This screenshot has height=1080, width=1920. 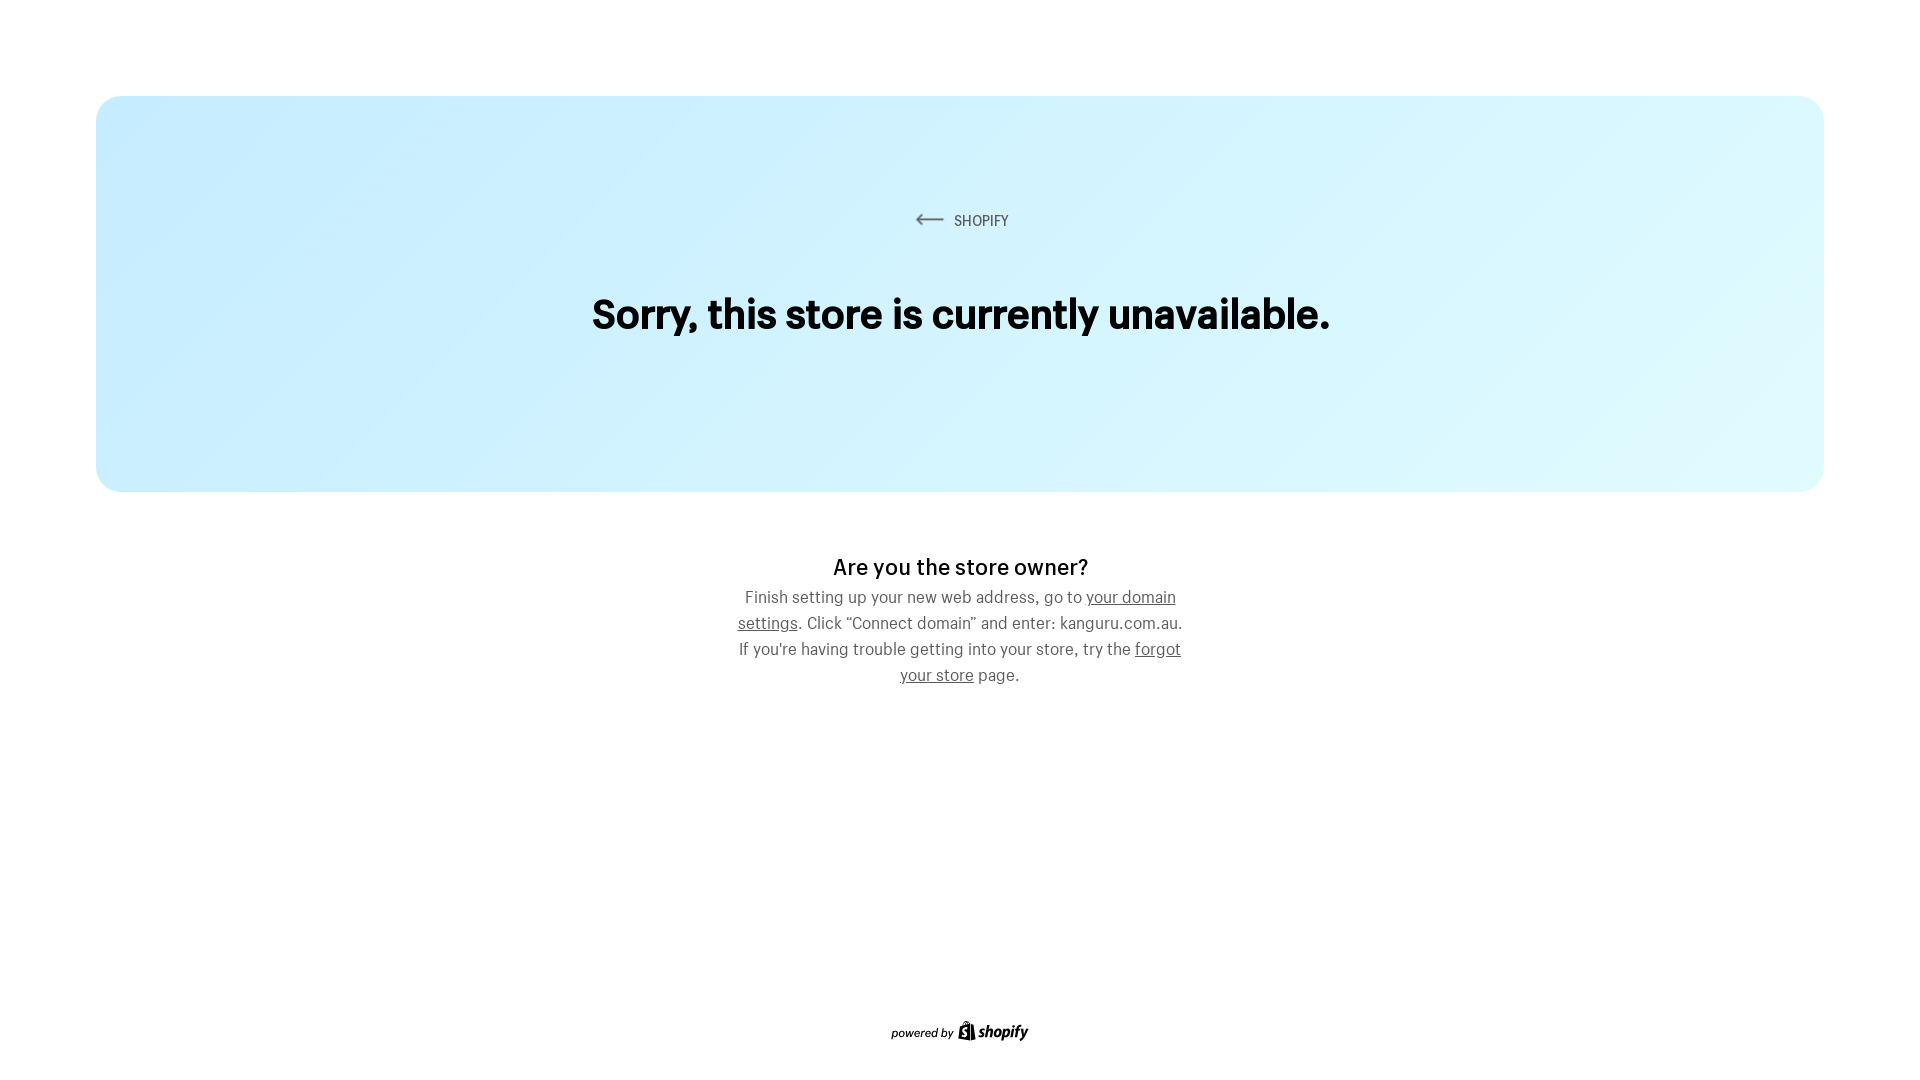 I want to click on SHOPIFY, so click(x=960, y=220).